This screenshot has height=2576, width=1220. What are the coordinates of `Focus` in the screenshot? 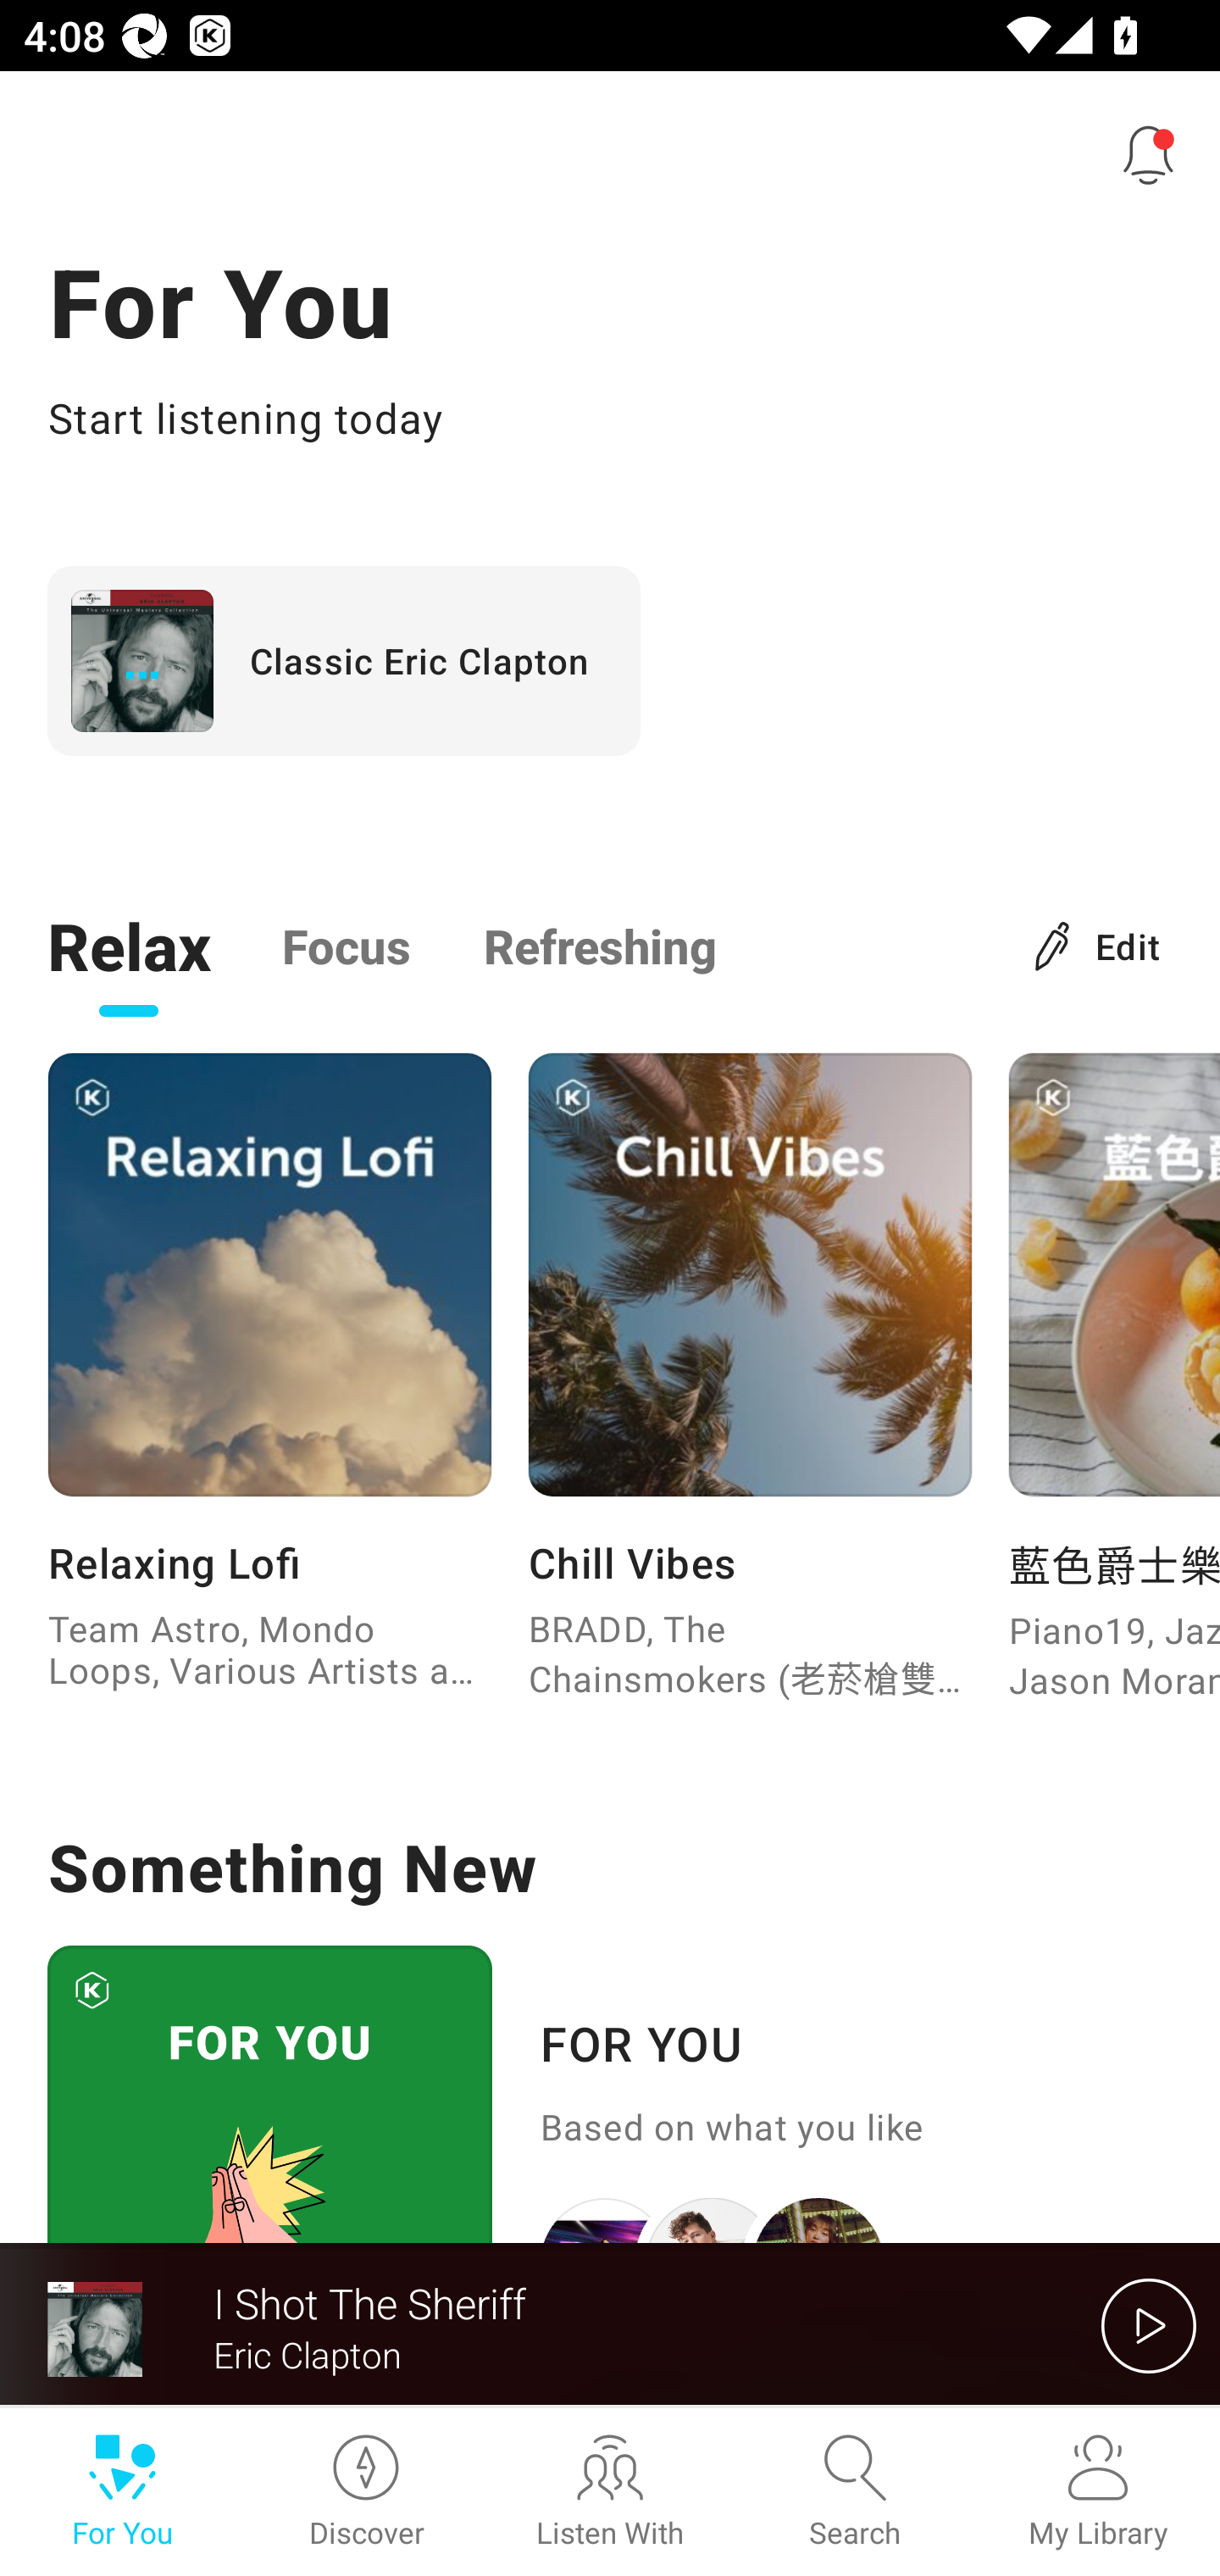 It's located at (347, 945).